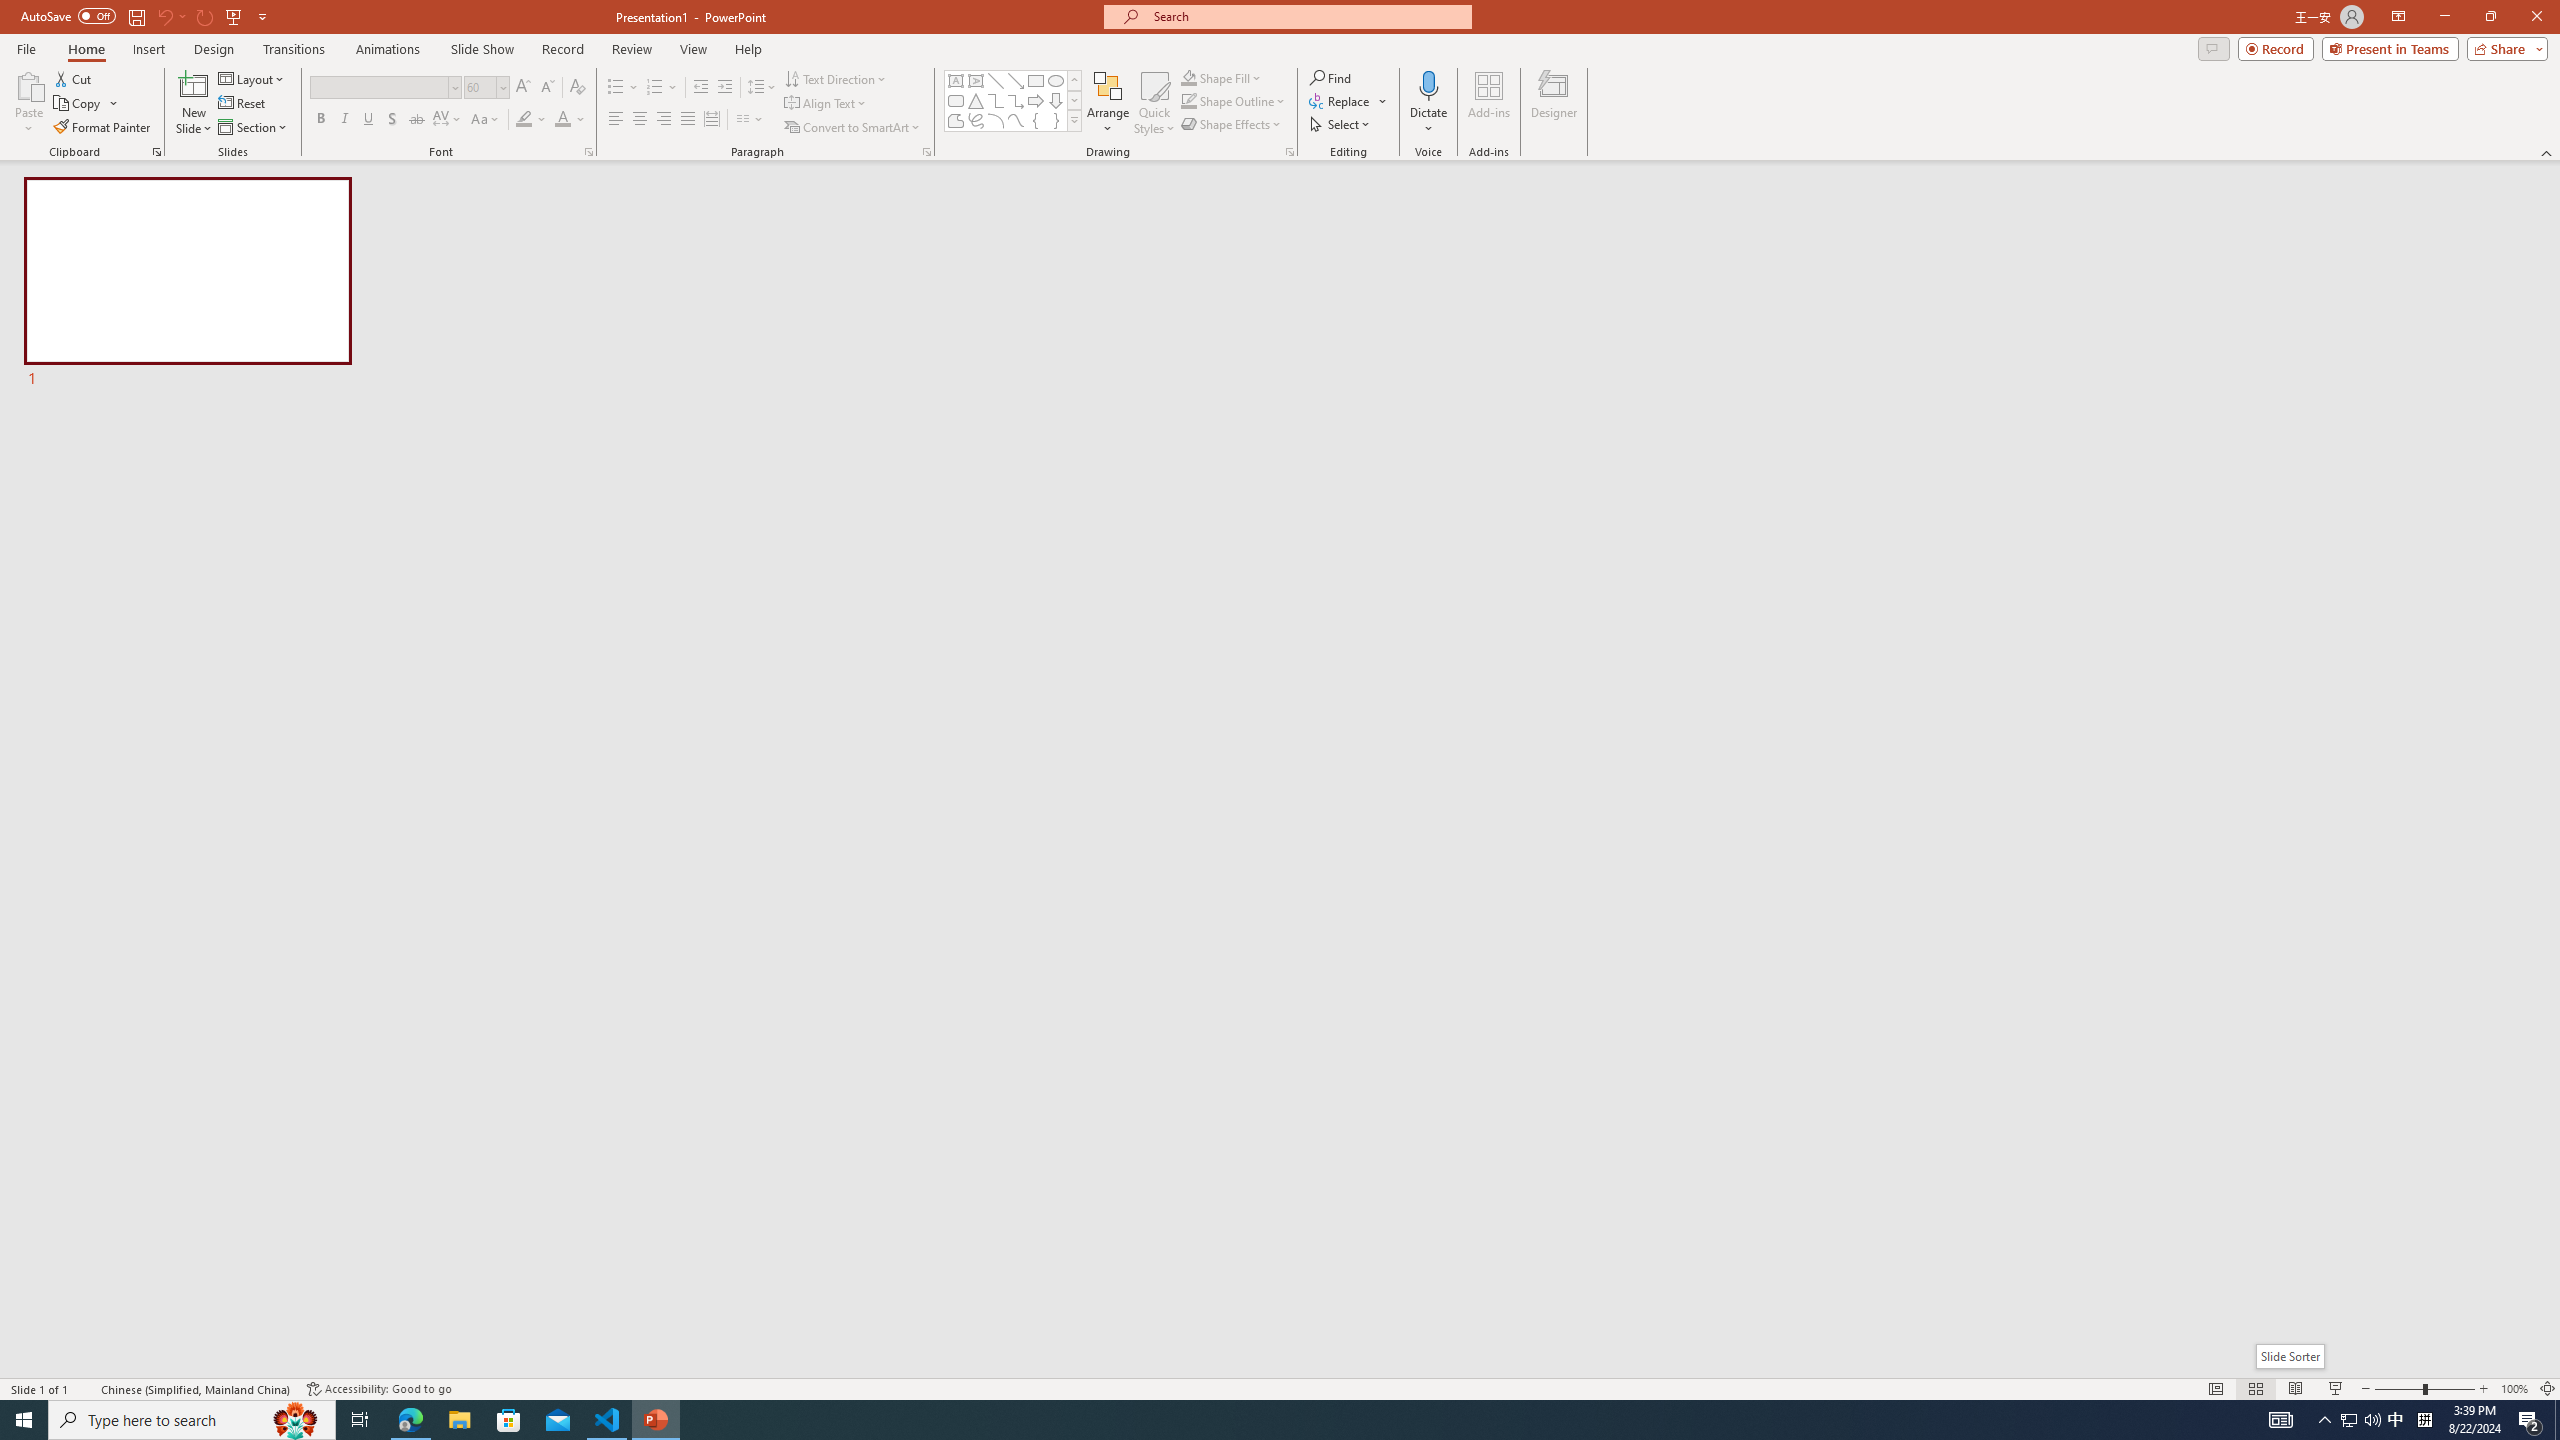 This screenshot has width=2560, height=1440. I want to click on Center, so click(640, 120).